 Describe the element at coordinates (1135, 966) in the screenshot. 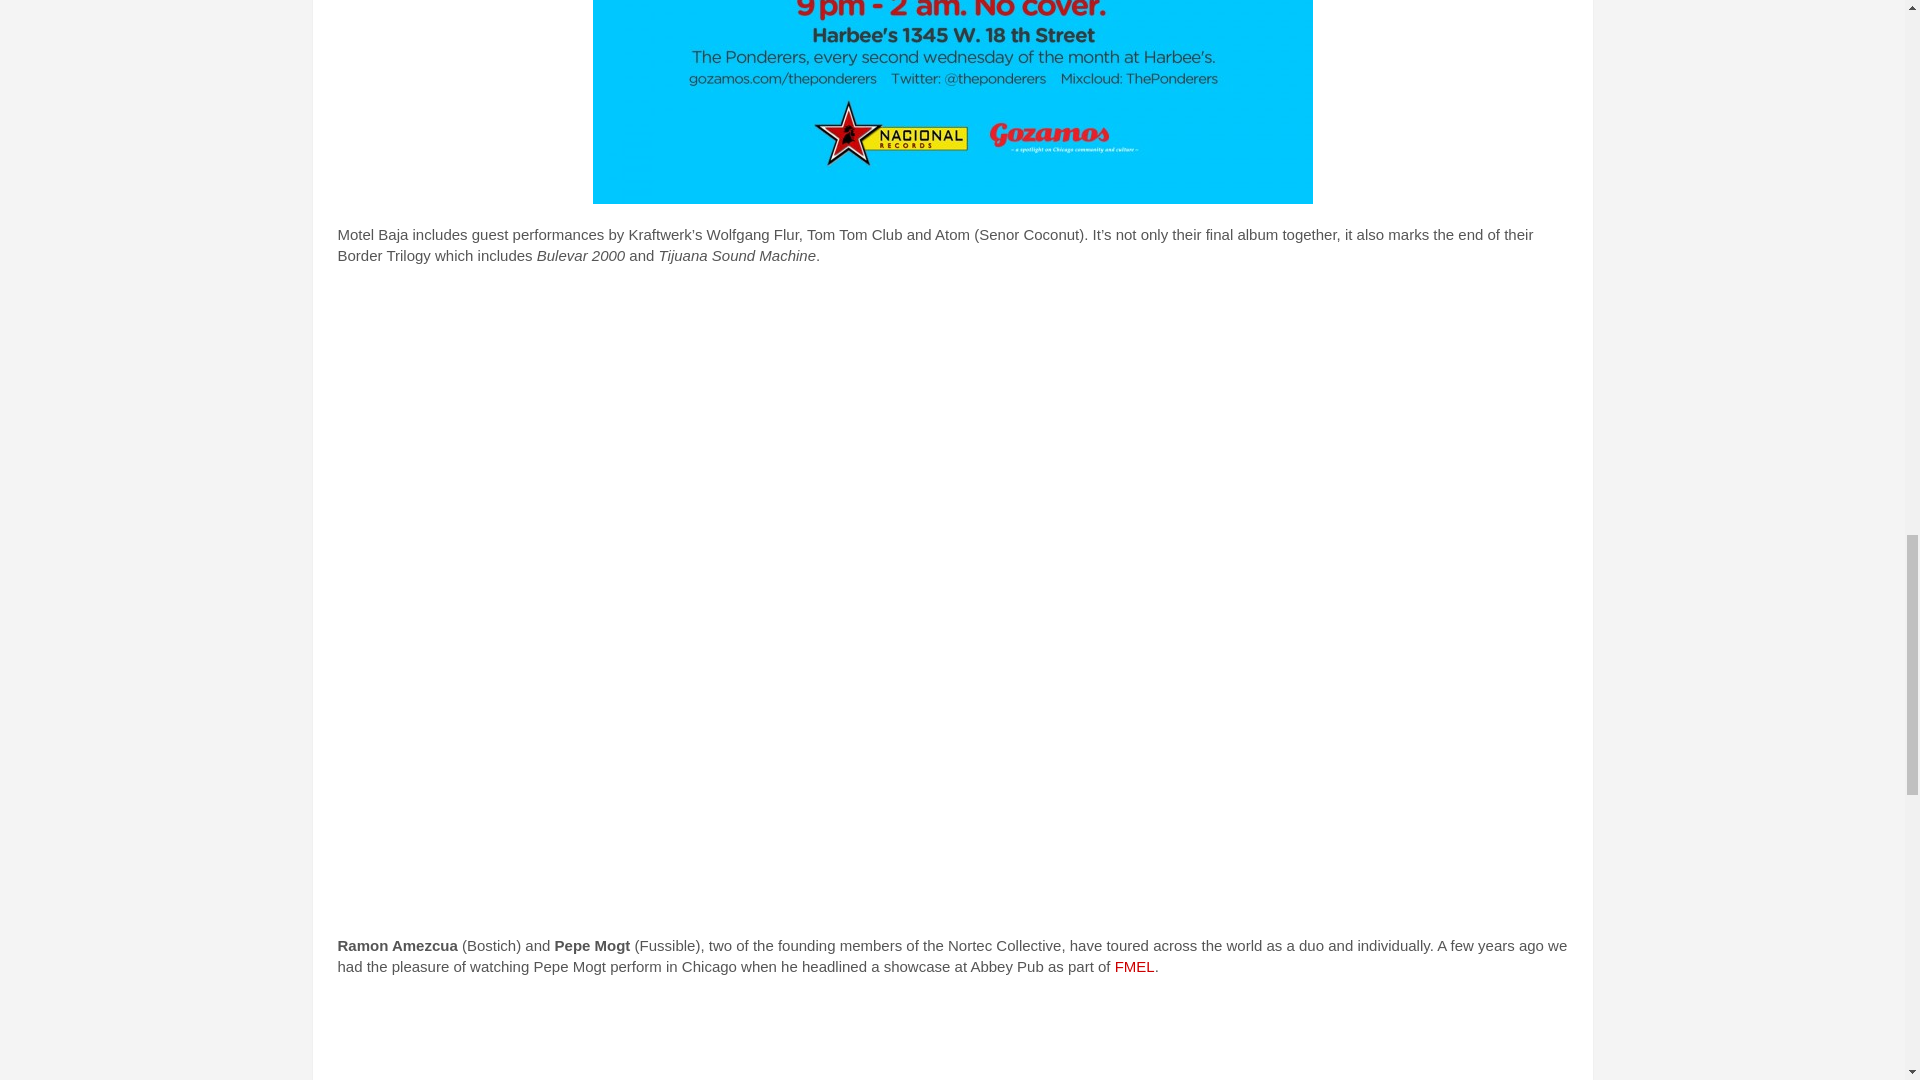

I see `FMEL` at that location.